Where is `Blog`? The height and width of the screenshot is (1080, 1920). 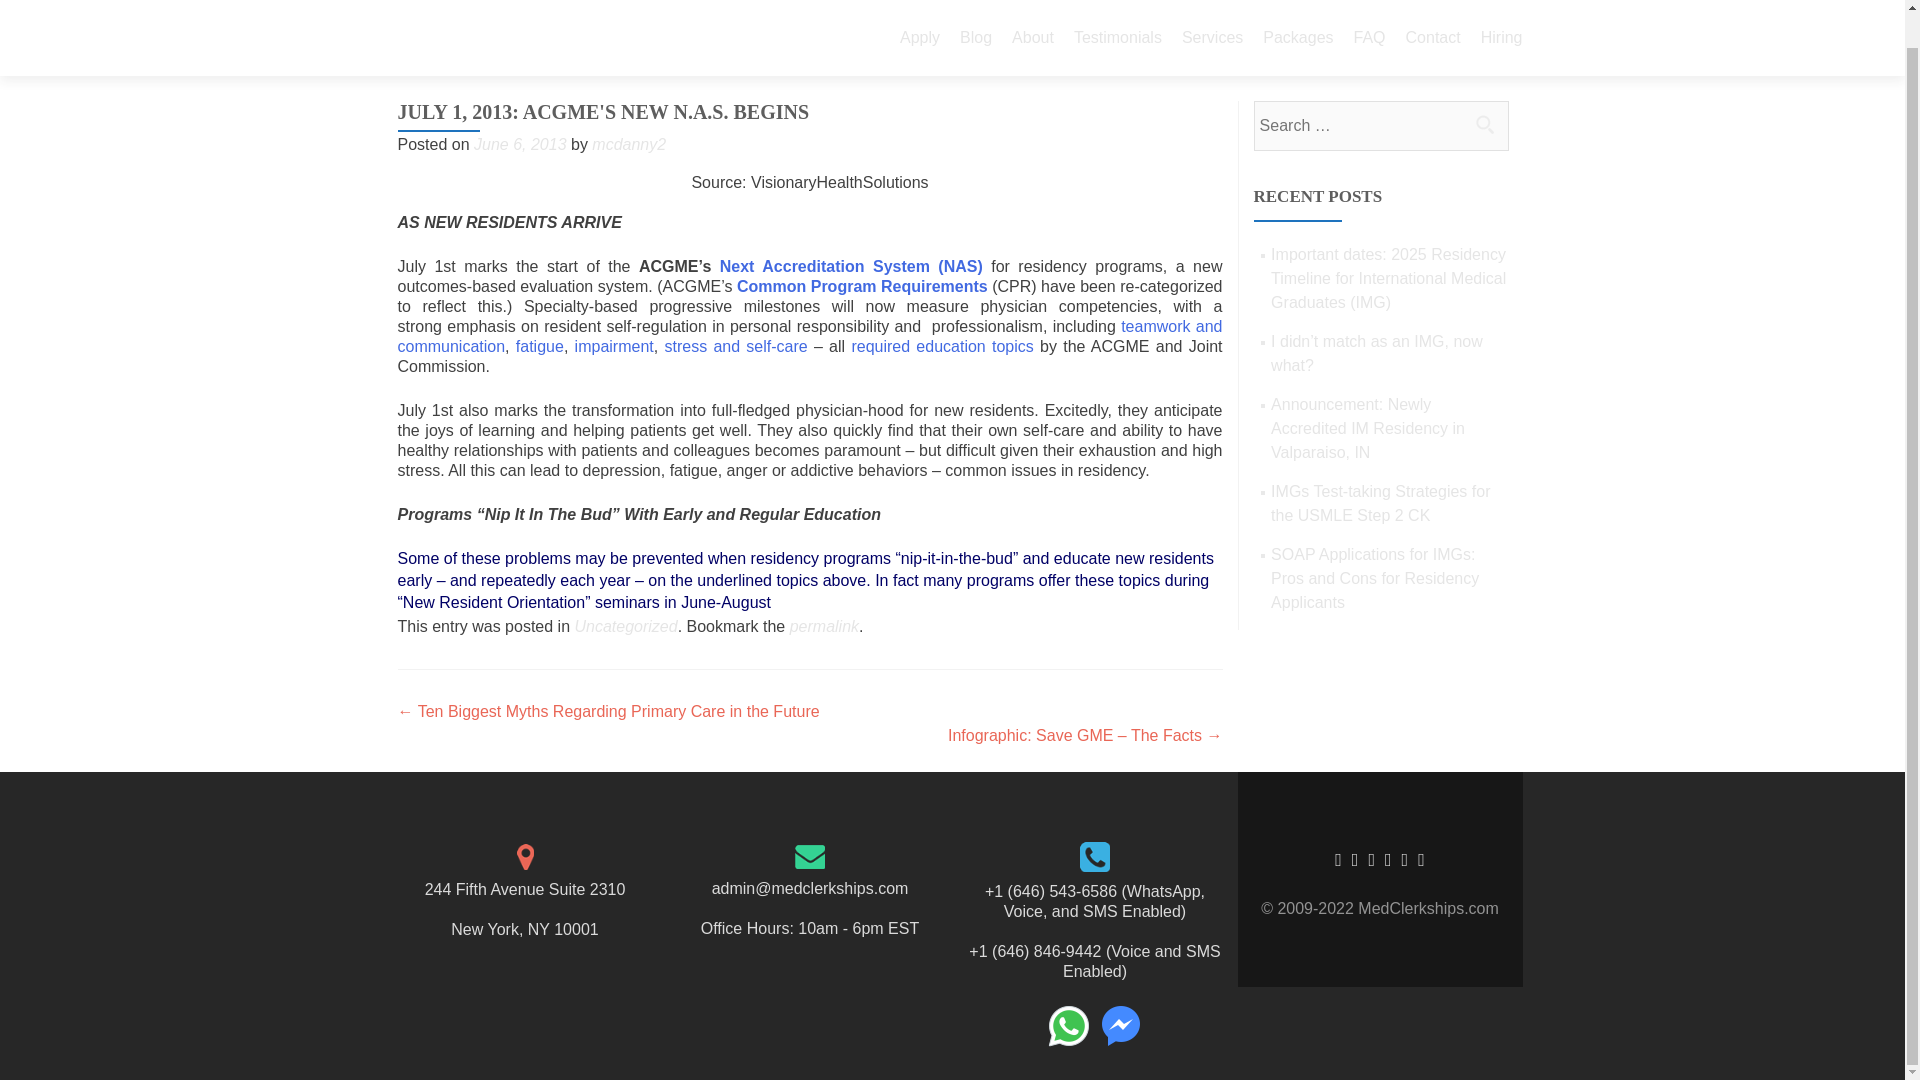 Blog is located at coordinates (976, 10).